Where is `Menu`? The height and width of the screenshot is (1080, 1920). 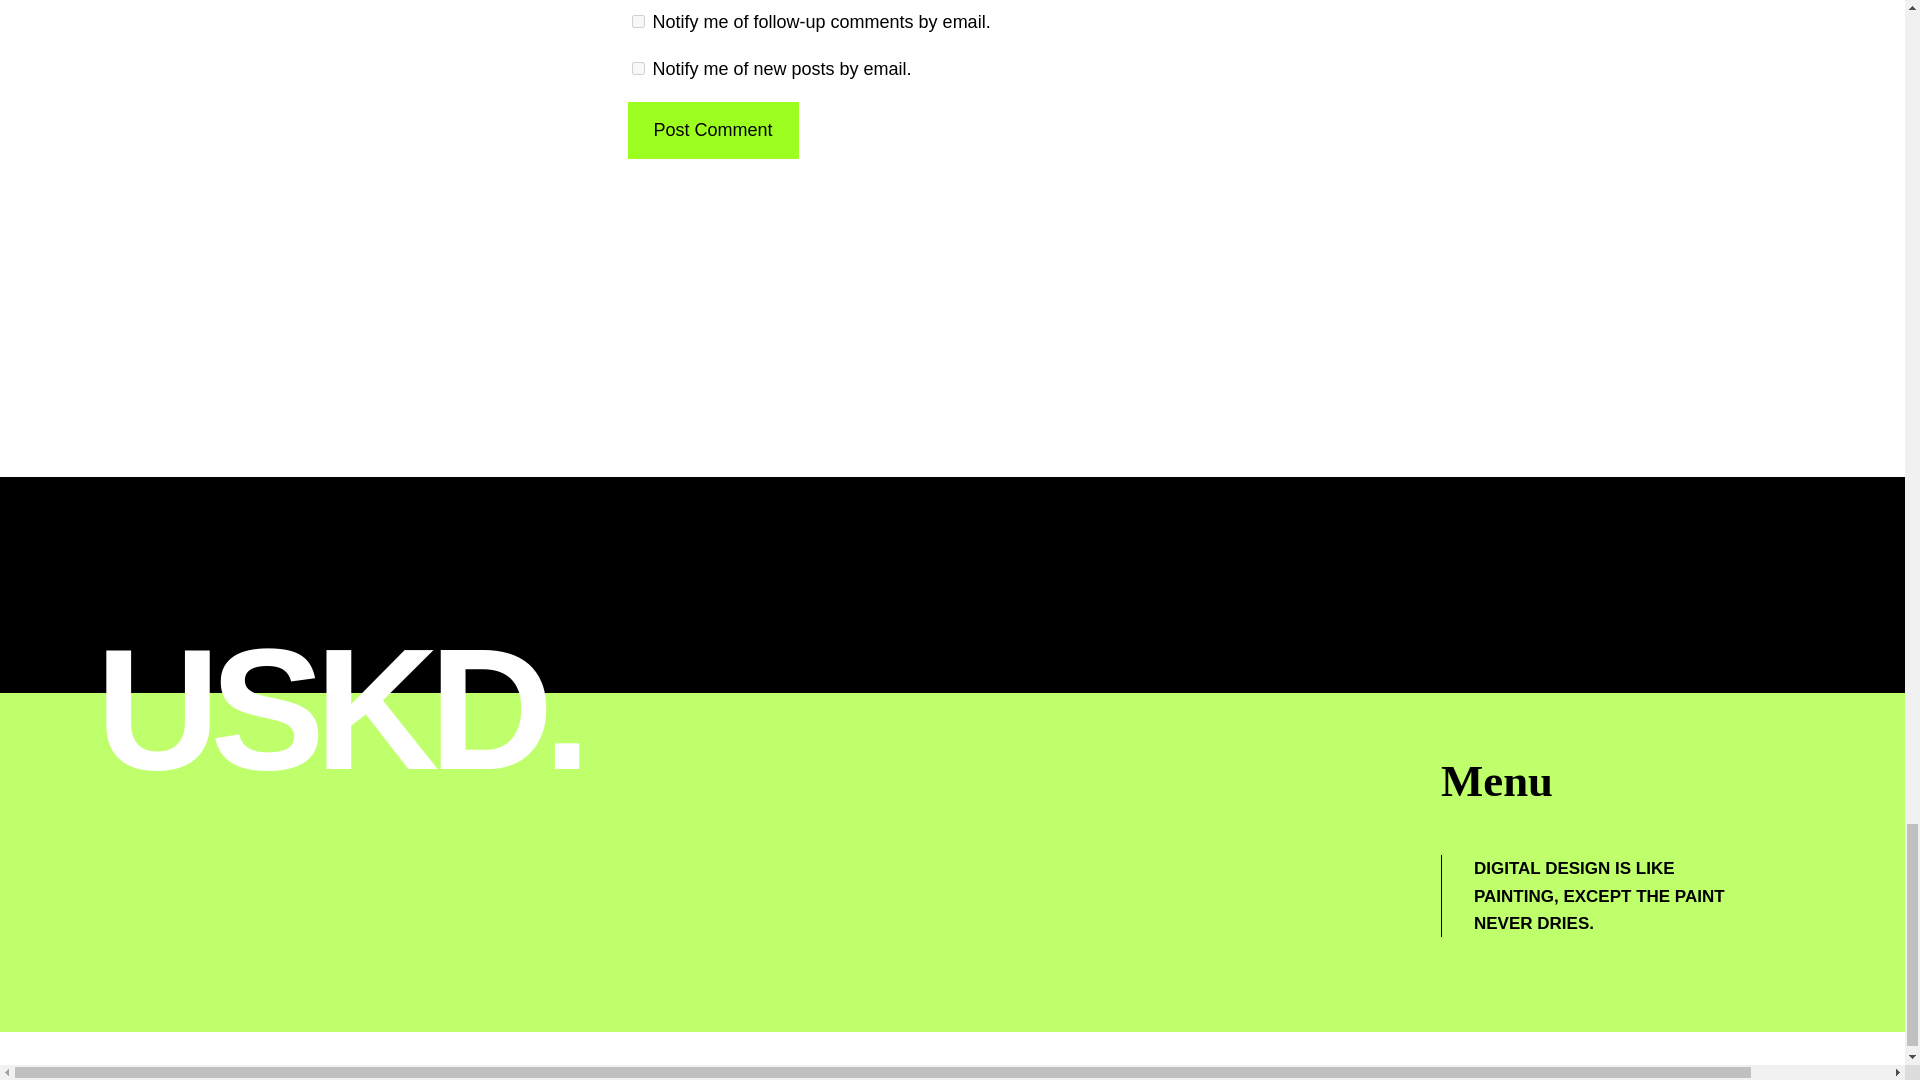
Menu is located at coordinates (1497, 780).